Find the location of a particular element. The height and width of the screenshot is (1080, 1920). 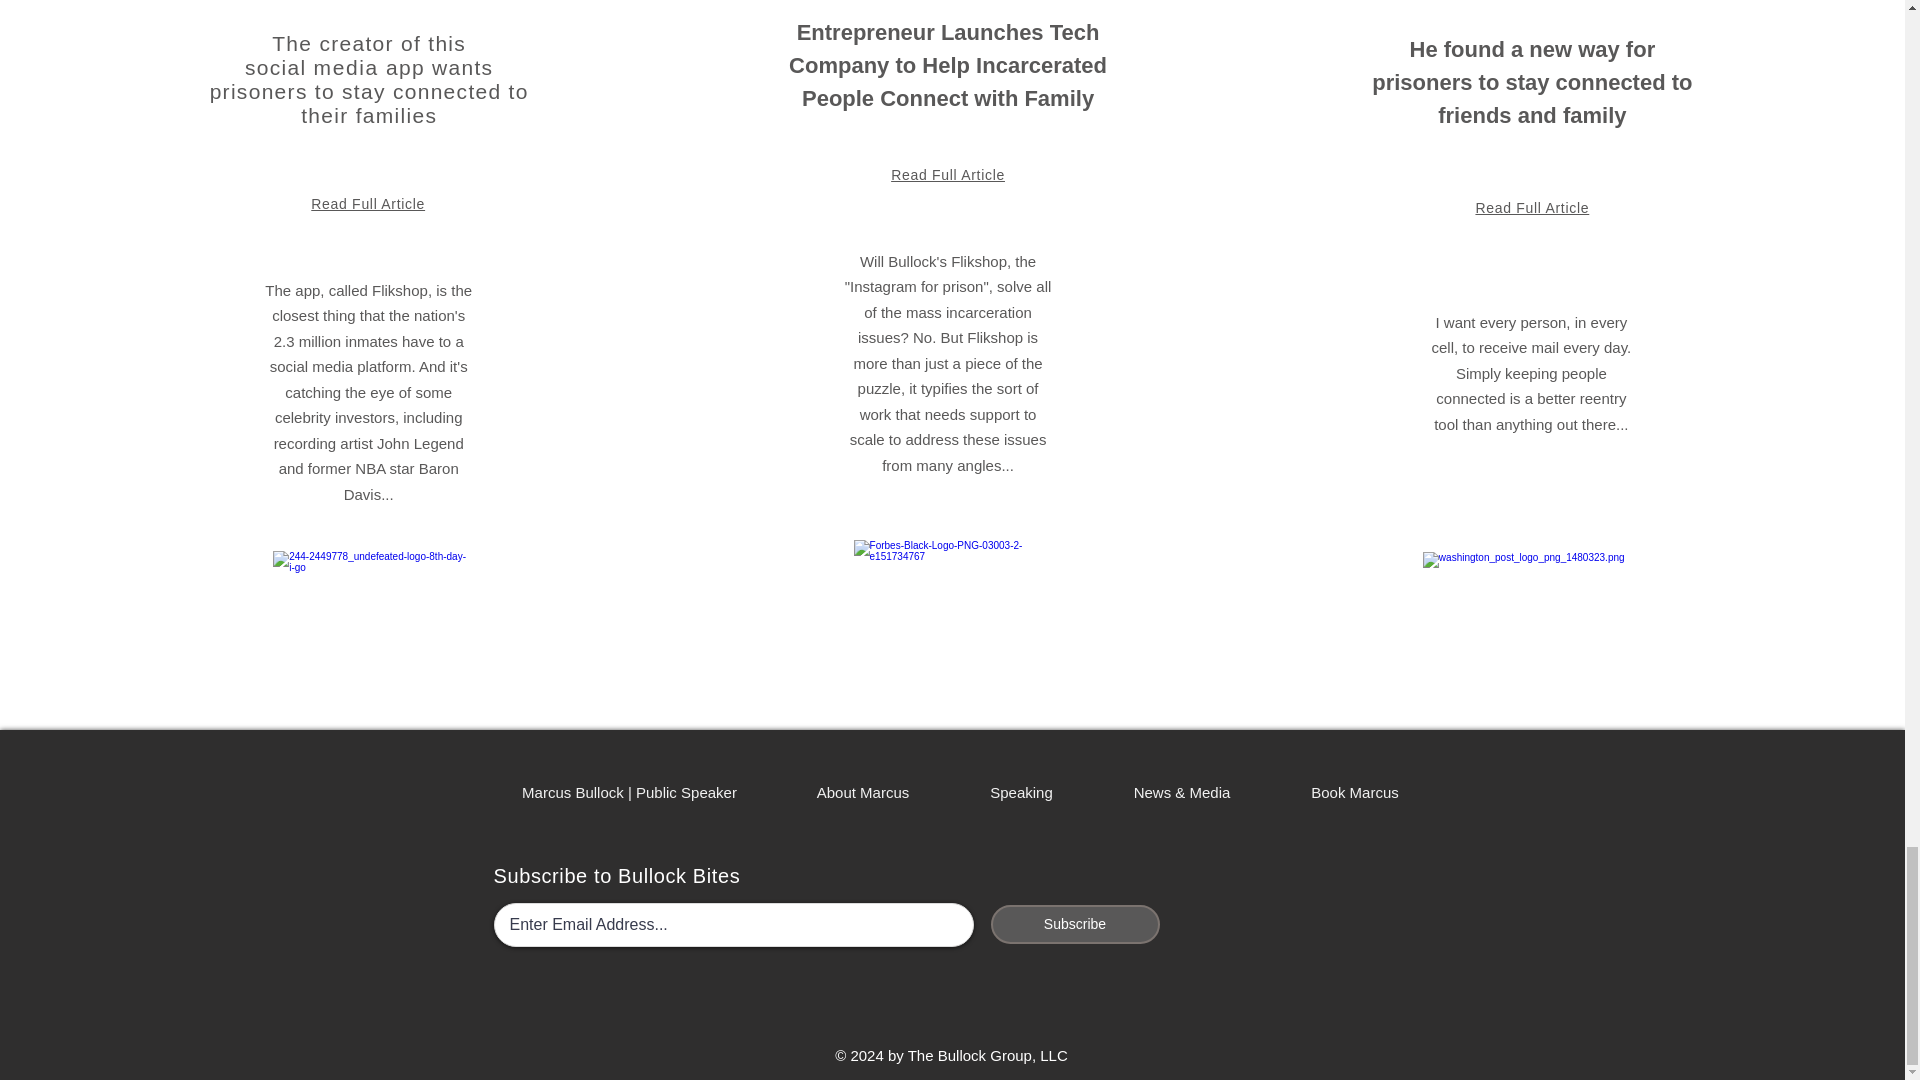

About Marcus is located at coordinates (862, 792).